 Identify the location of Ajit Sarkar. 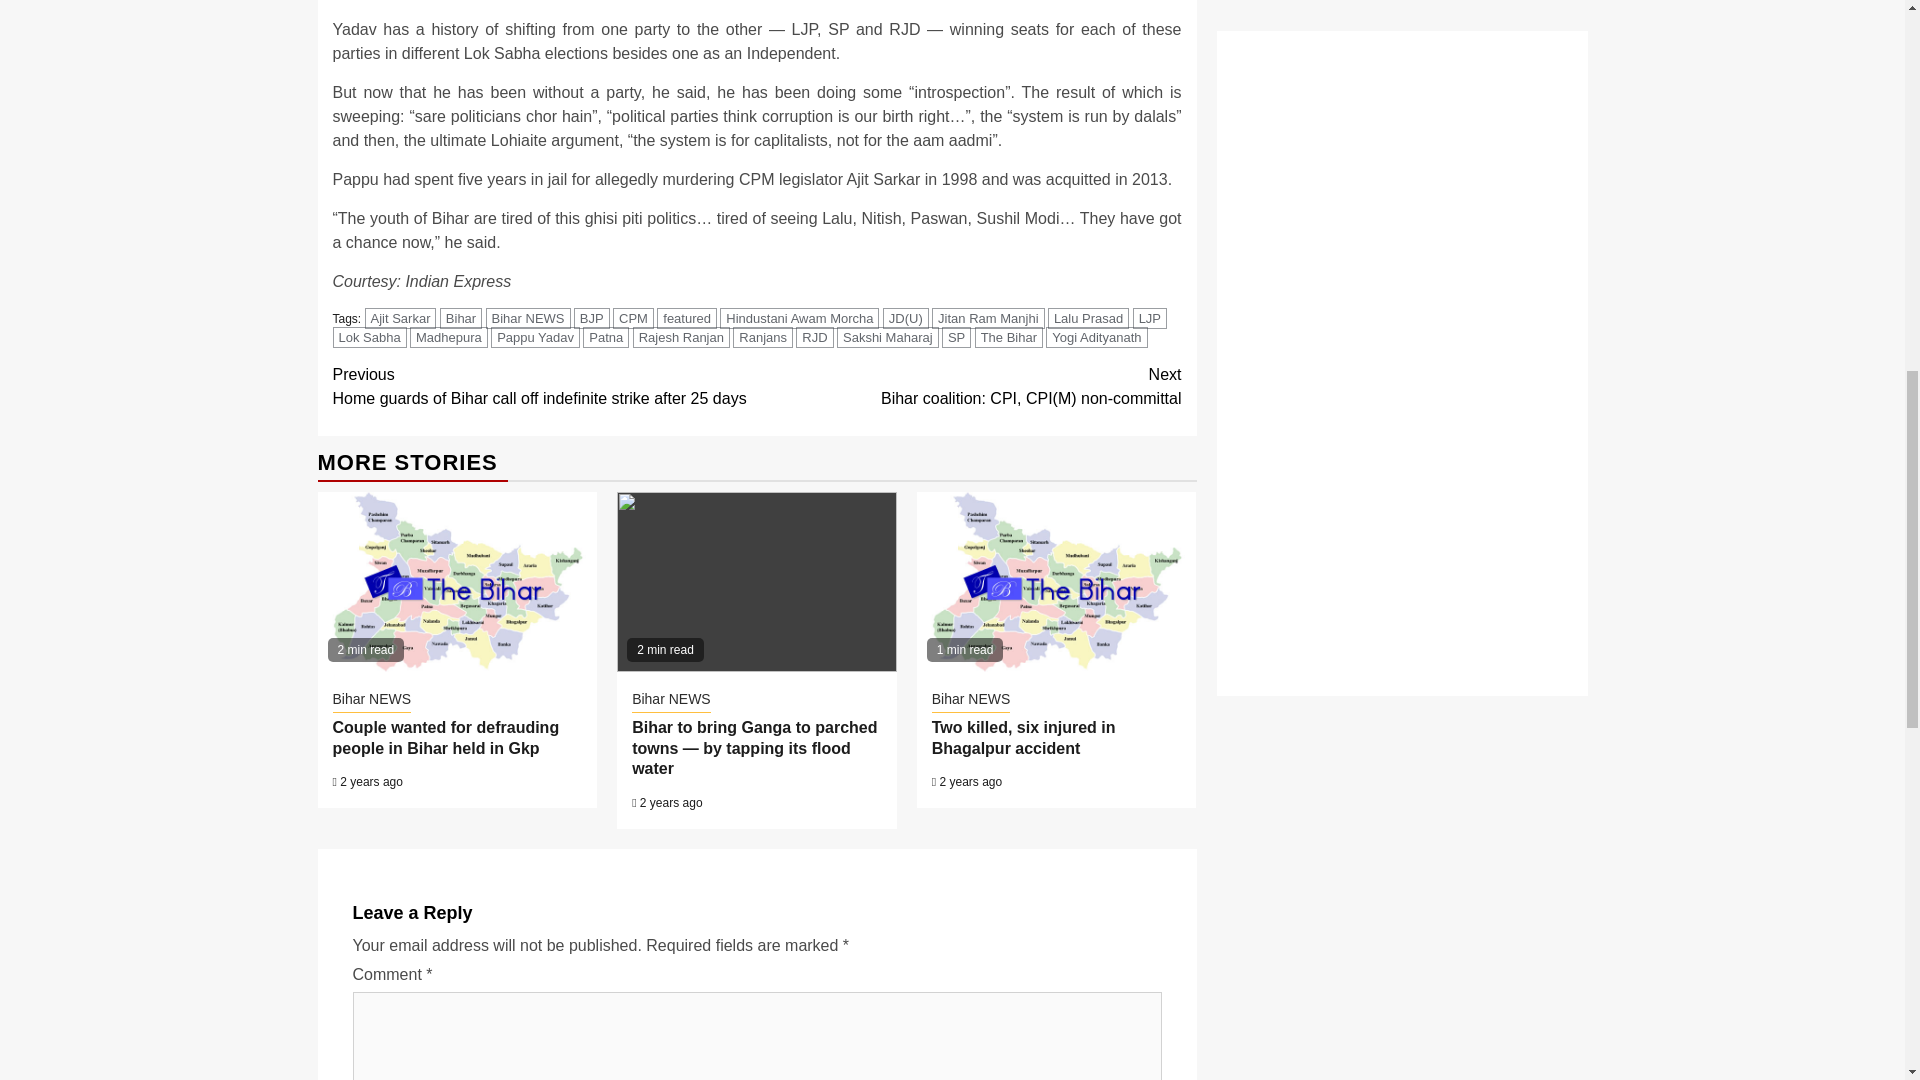
(400, 318).